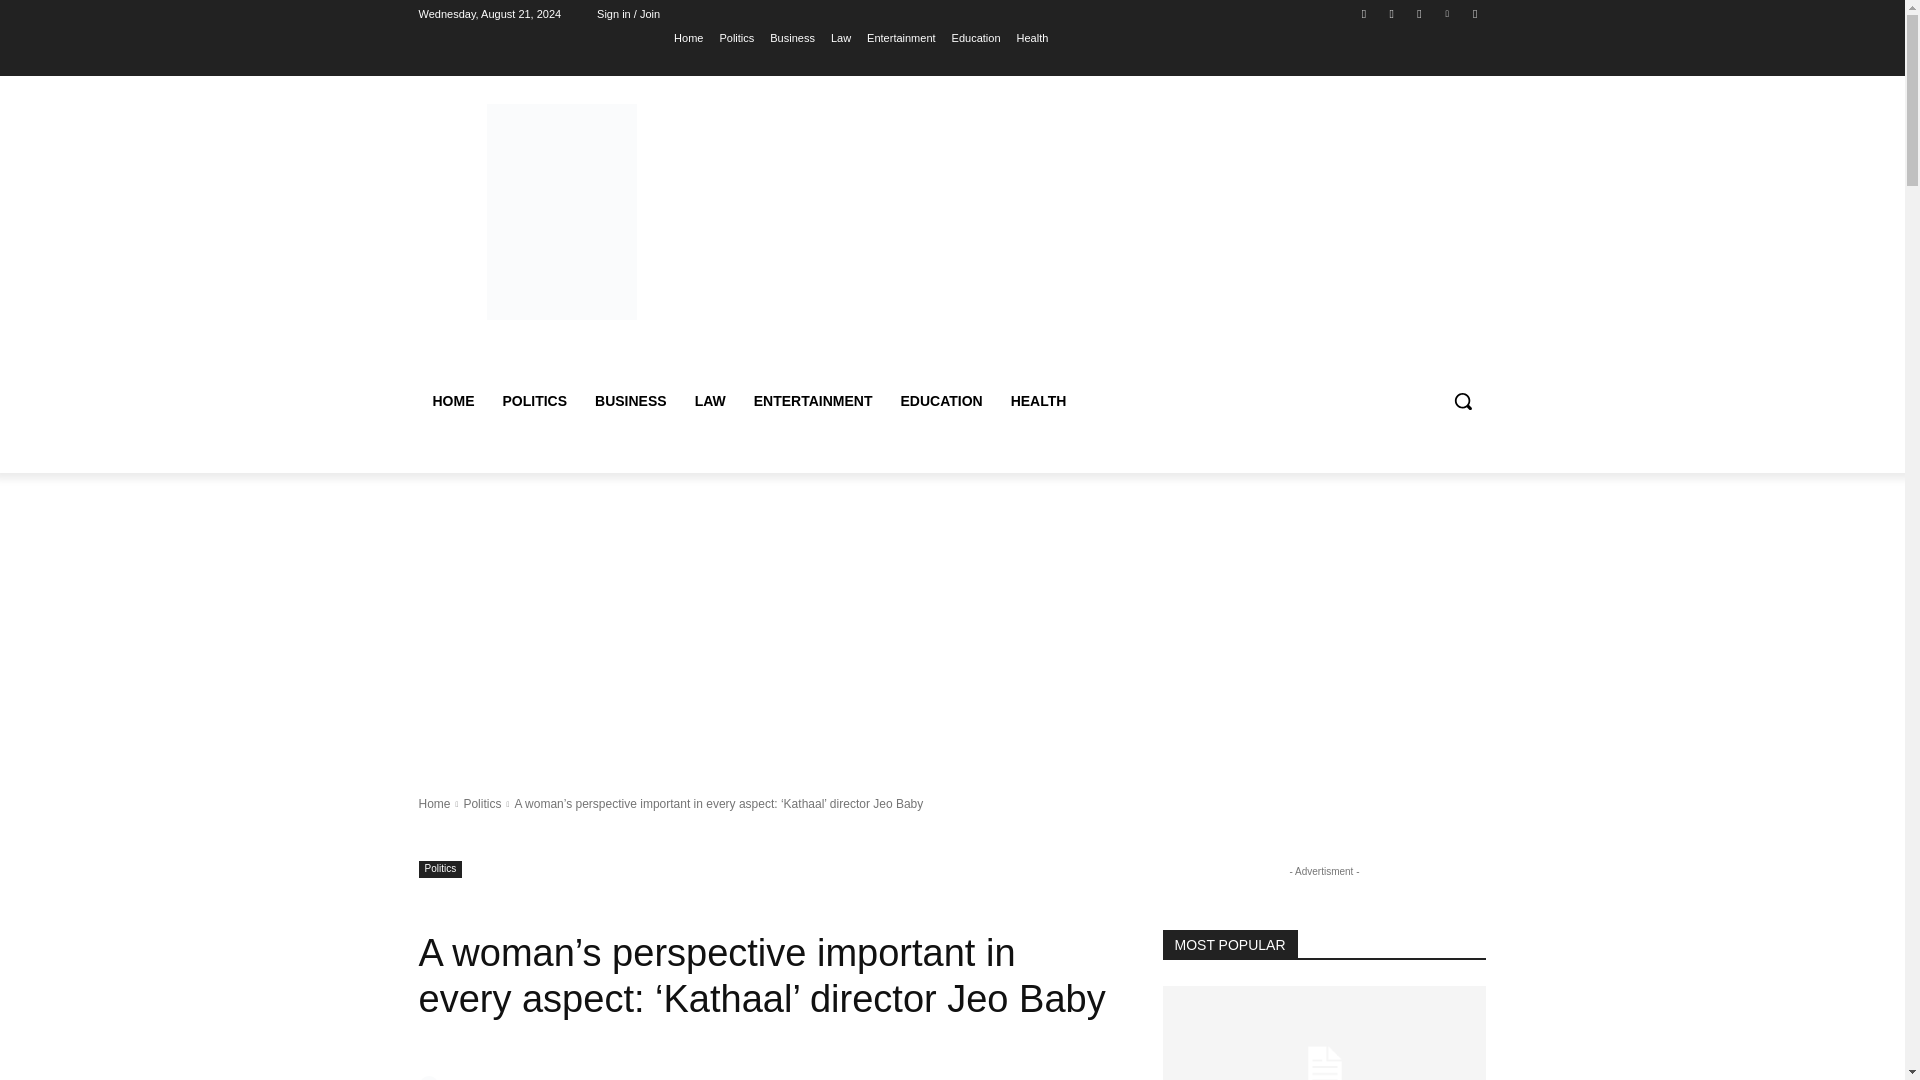  What do you see at coordinates (1392, 13) in the screenshot?
I see `Instagram` at bounding box center [1392, 13].